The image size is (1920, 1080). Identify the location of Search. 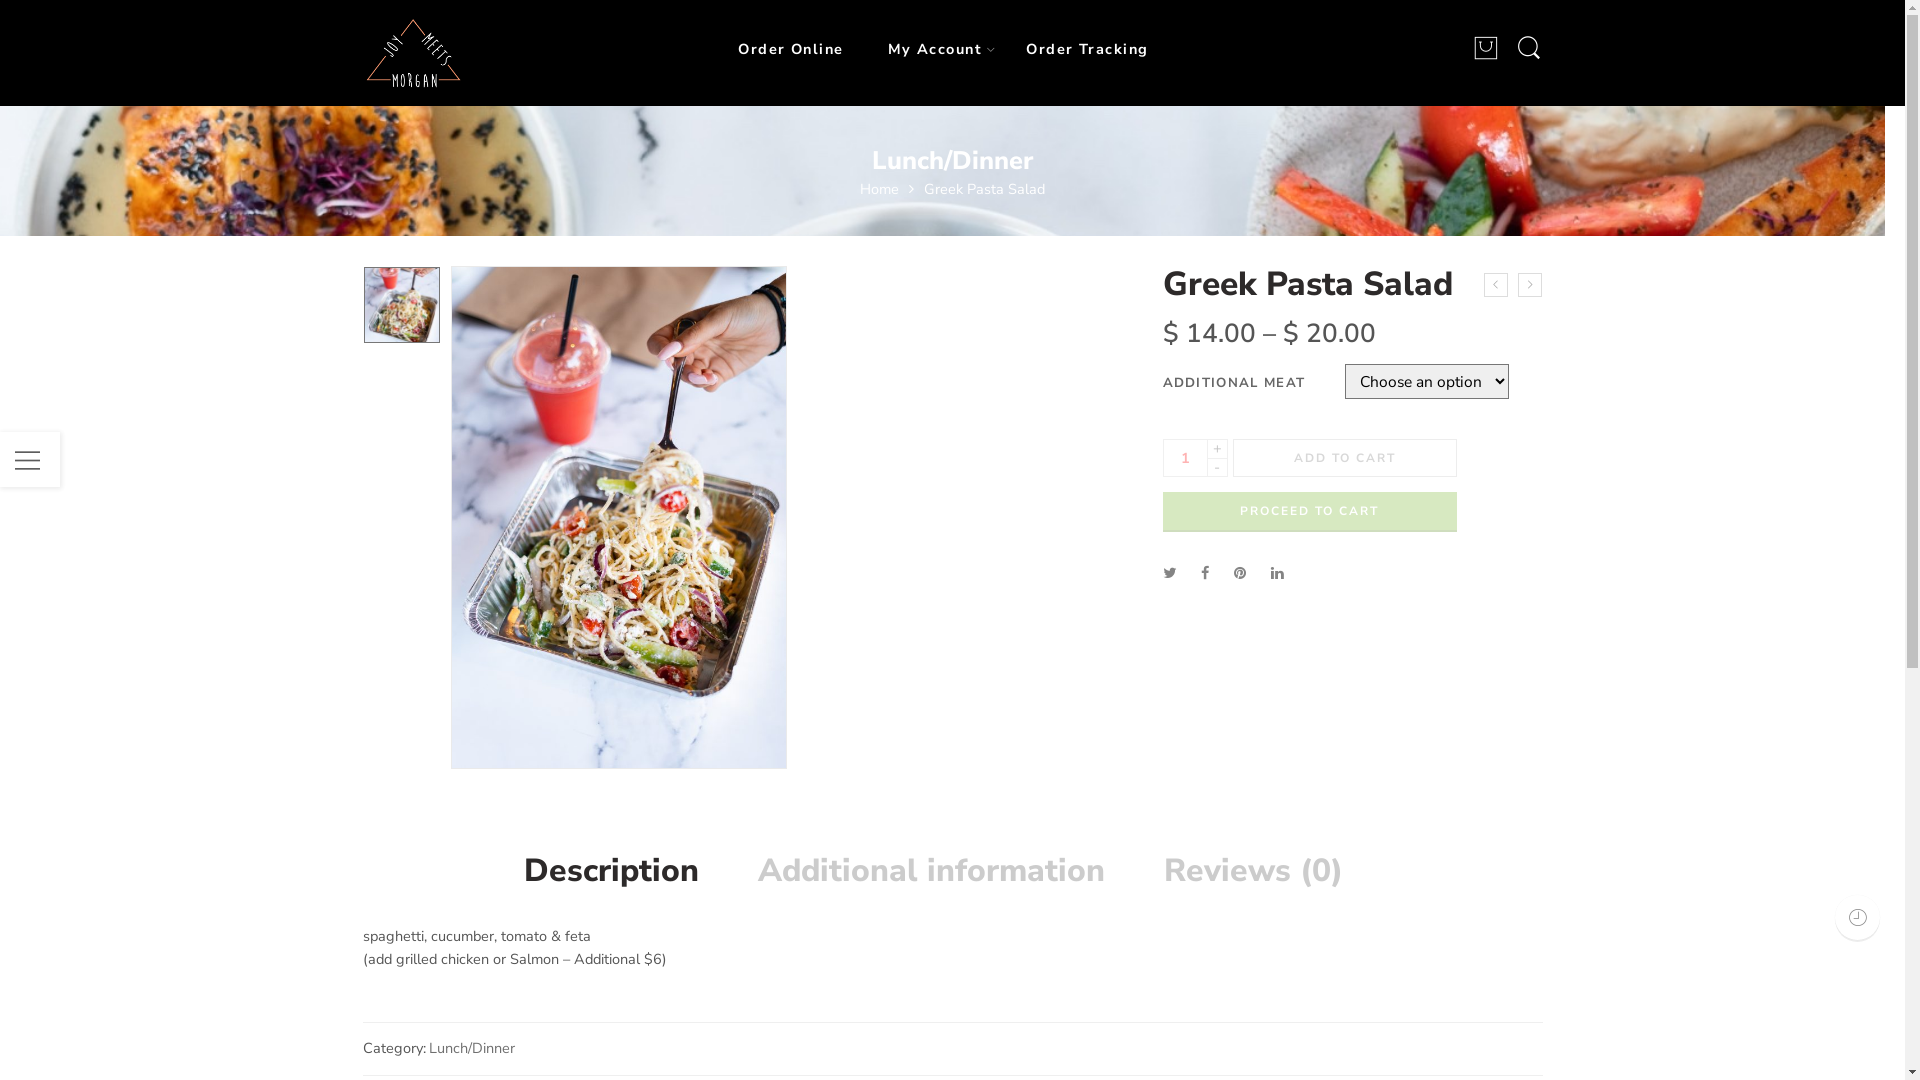
(1528, 58).